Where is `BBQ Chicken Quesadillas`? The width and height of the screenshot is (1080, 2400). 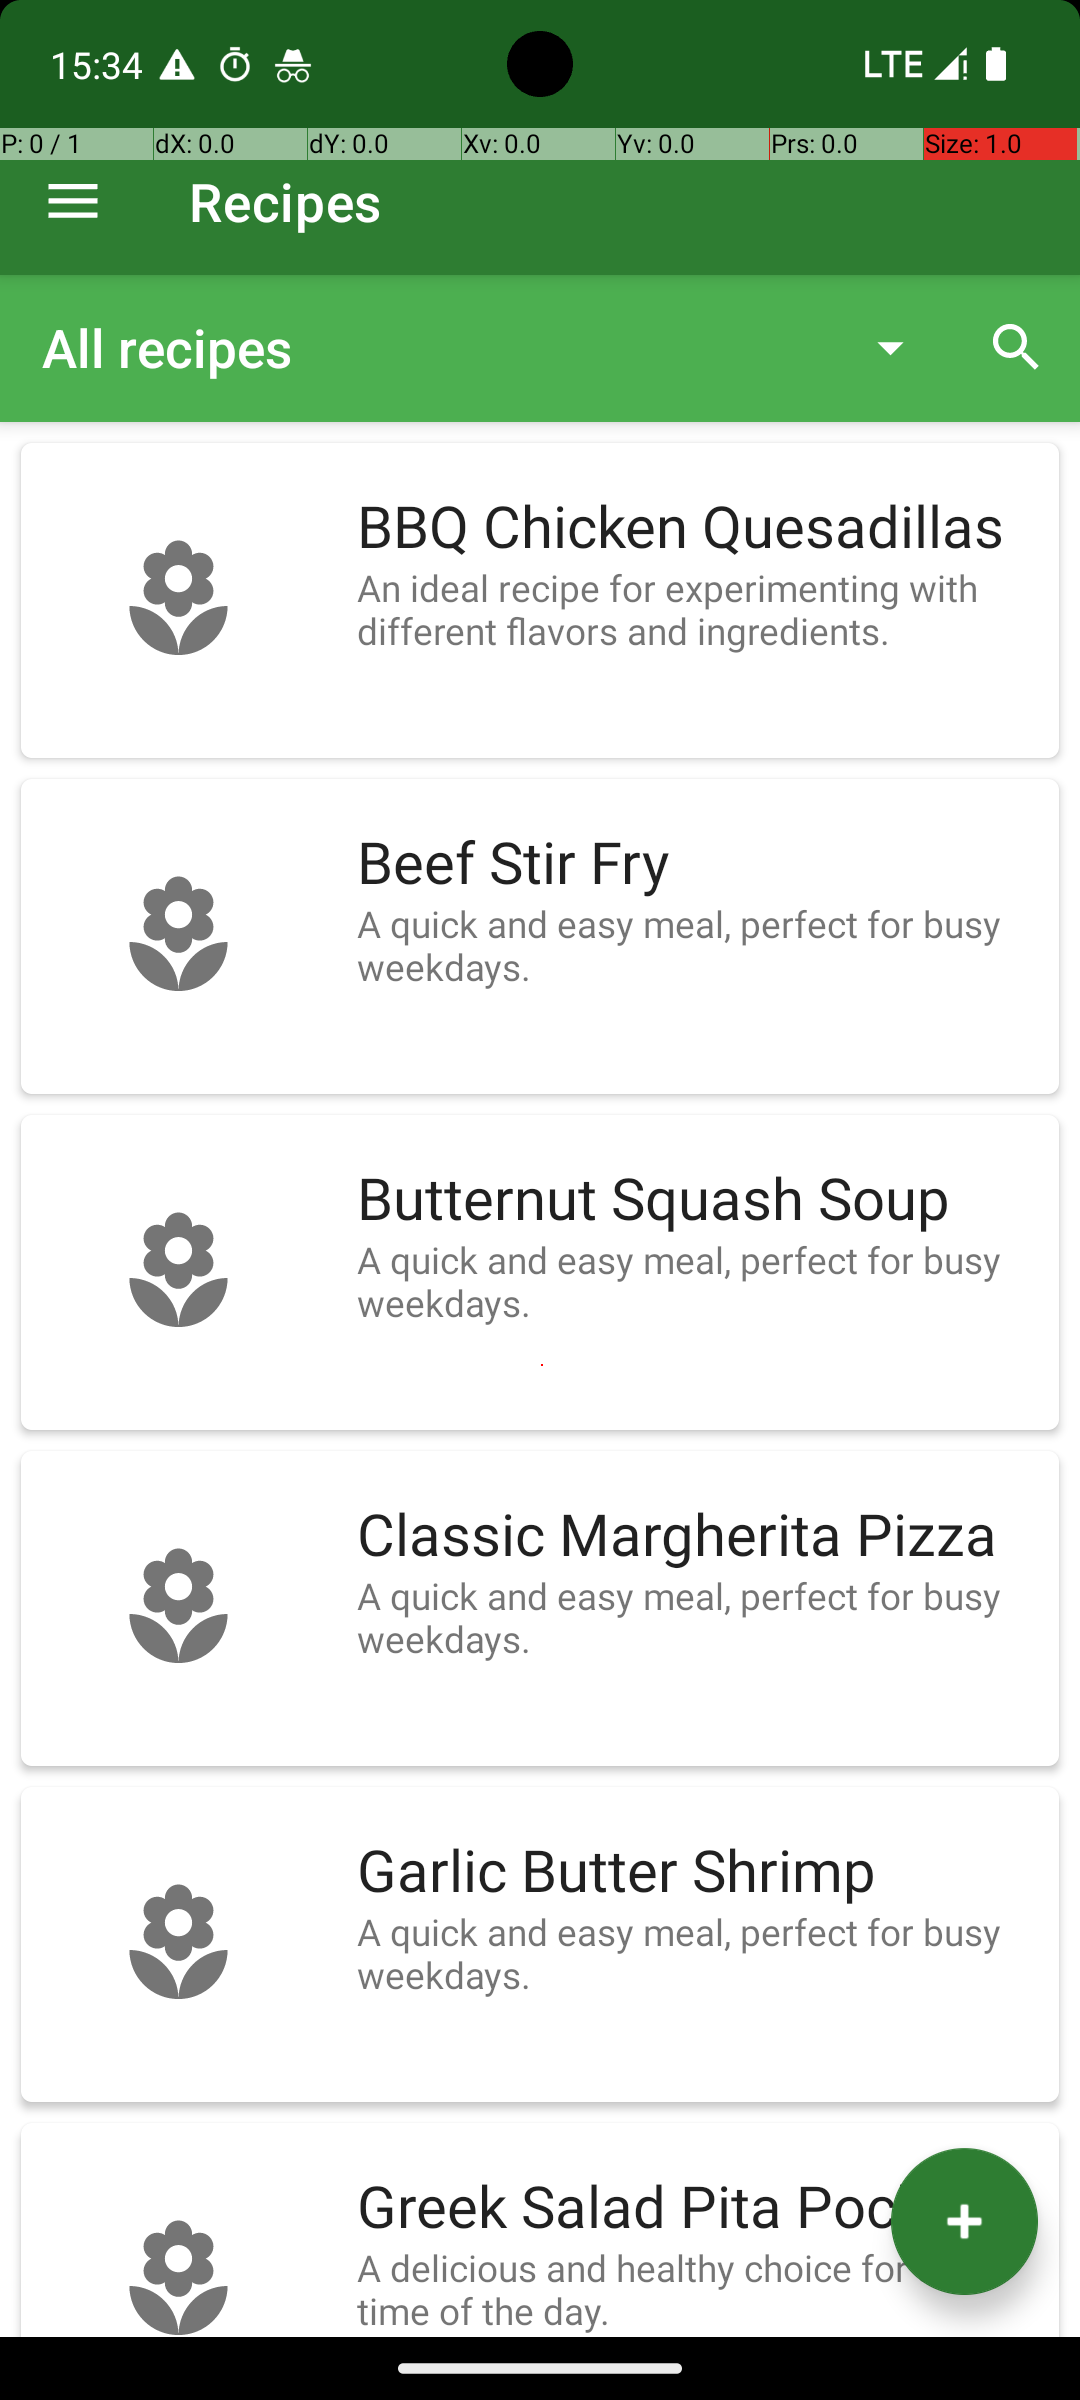
BBQ Chicken Quesadillas is located at coordinates (698, 528).